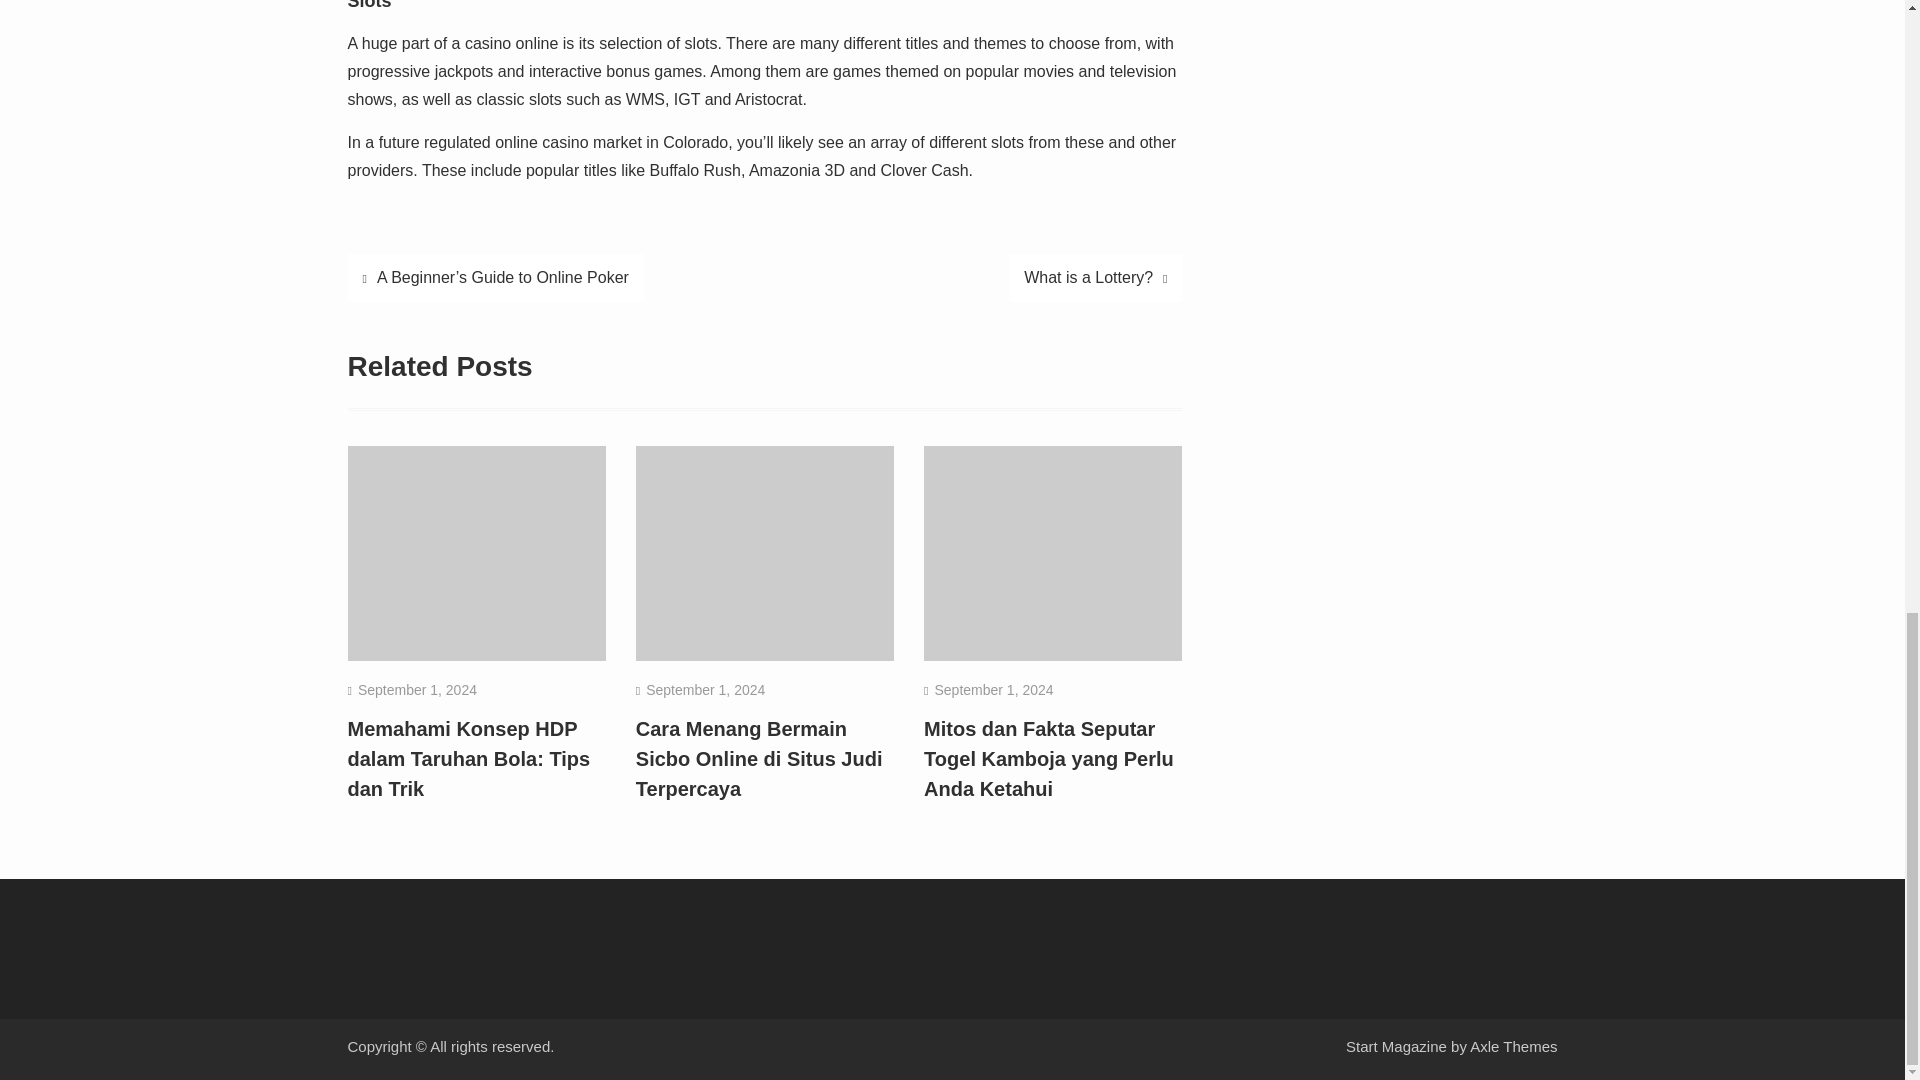 This screenshot has height=1080, width=1920. Describe the element at coordinates (759, 759) in the screenshot. I see `Cara Menang Bermain Sicbo Online di Situs Judi Terpercaya` at that location.